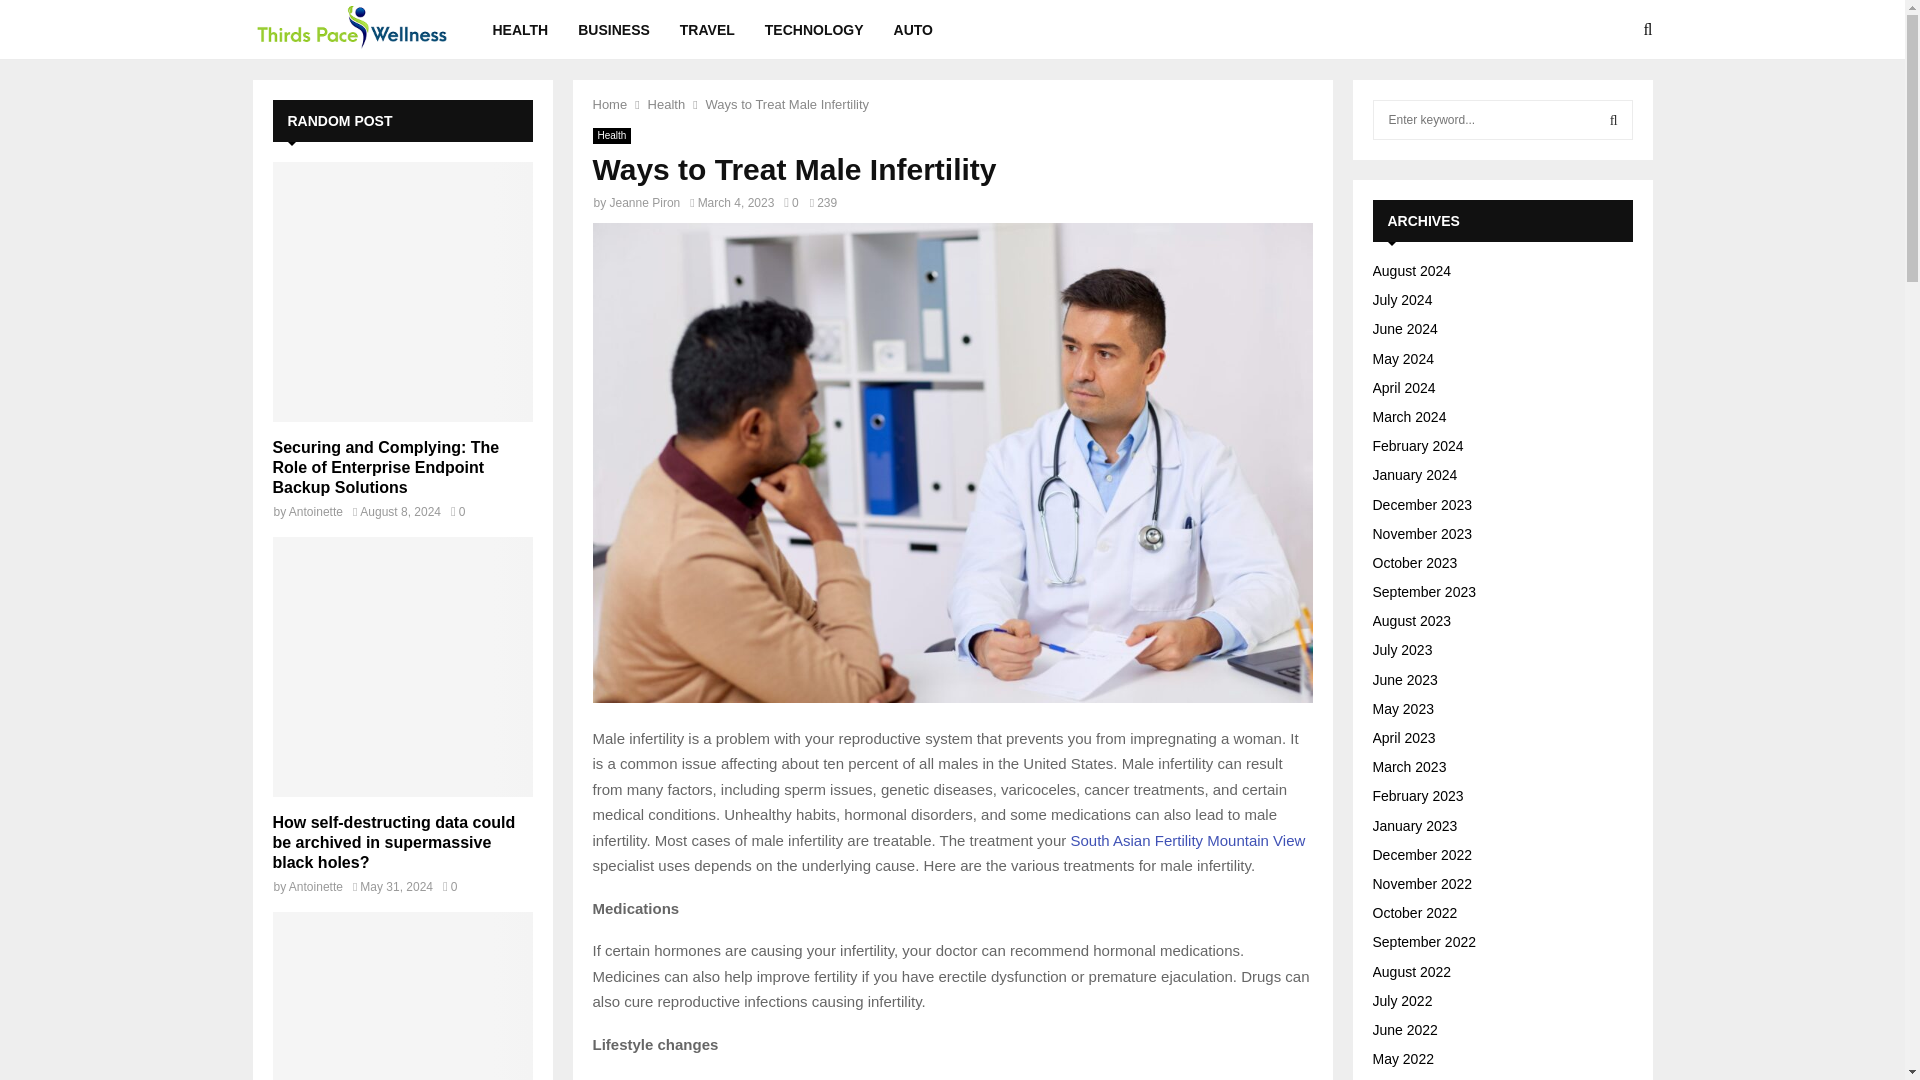 The width and height of the screenshot is (1920, 1080). Describe the element at coordinates (788, 104) in the screenshot. I see `Ways to Treat Male Infertility` at that location.